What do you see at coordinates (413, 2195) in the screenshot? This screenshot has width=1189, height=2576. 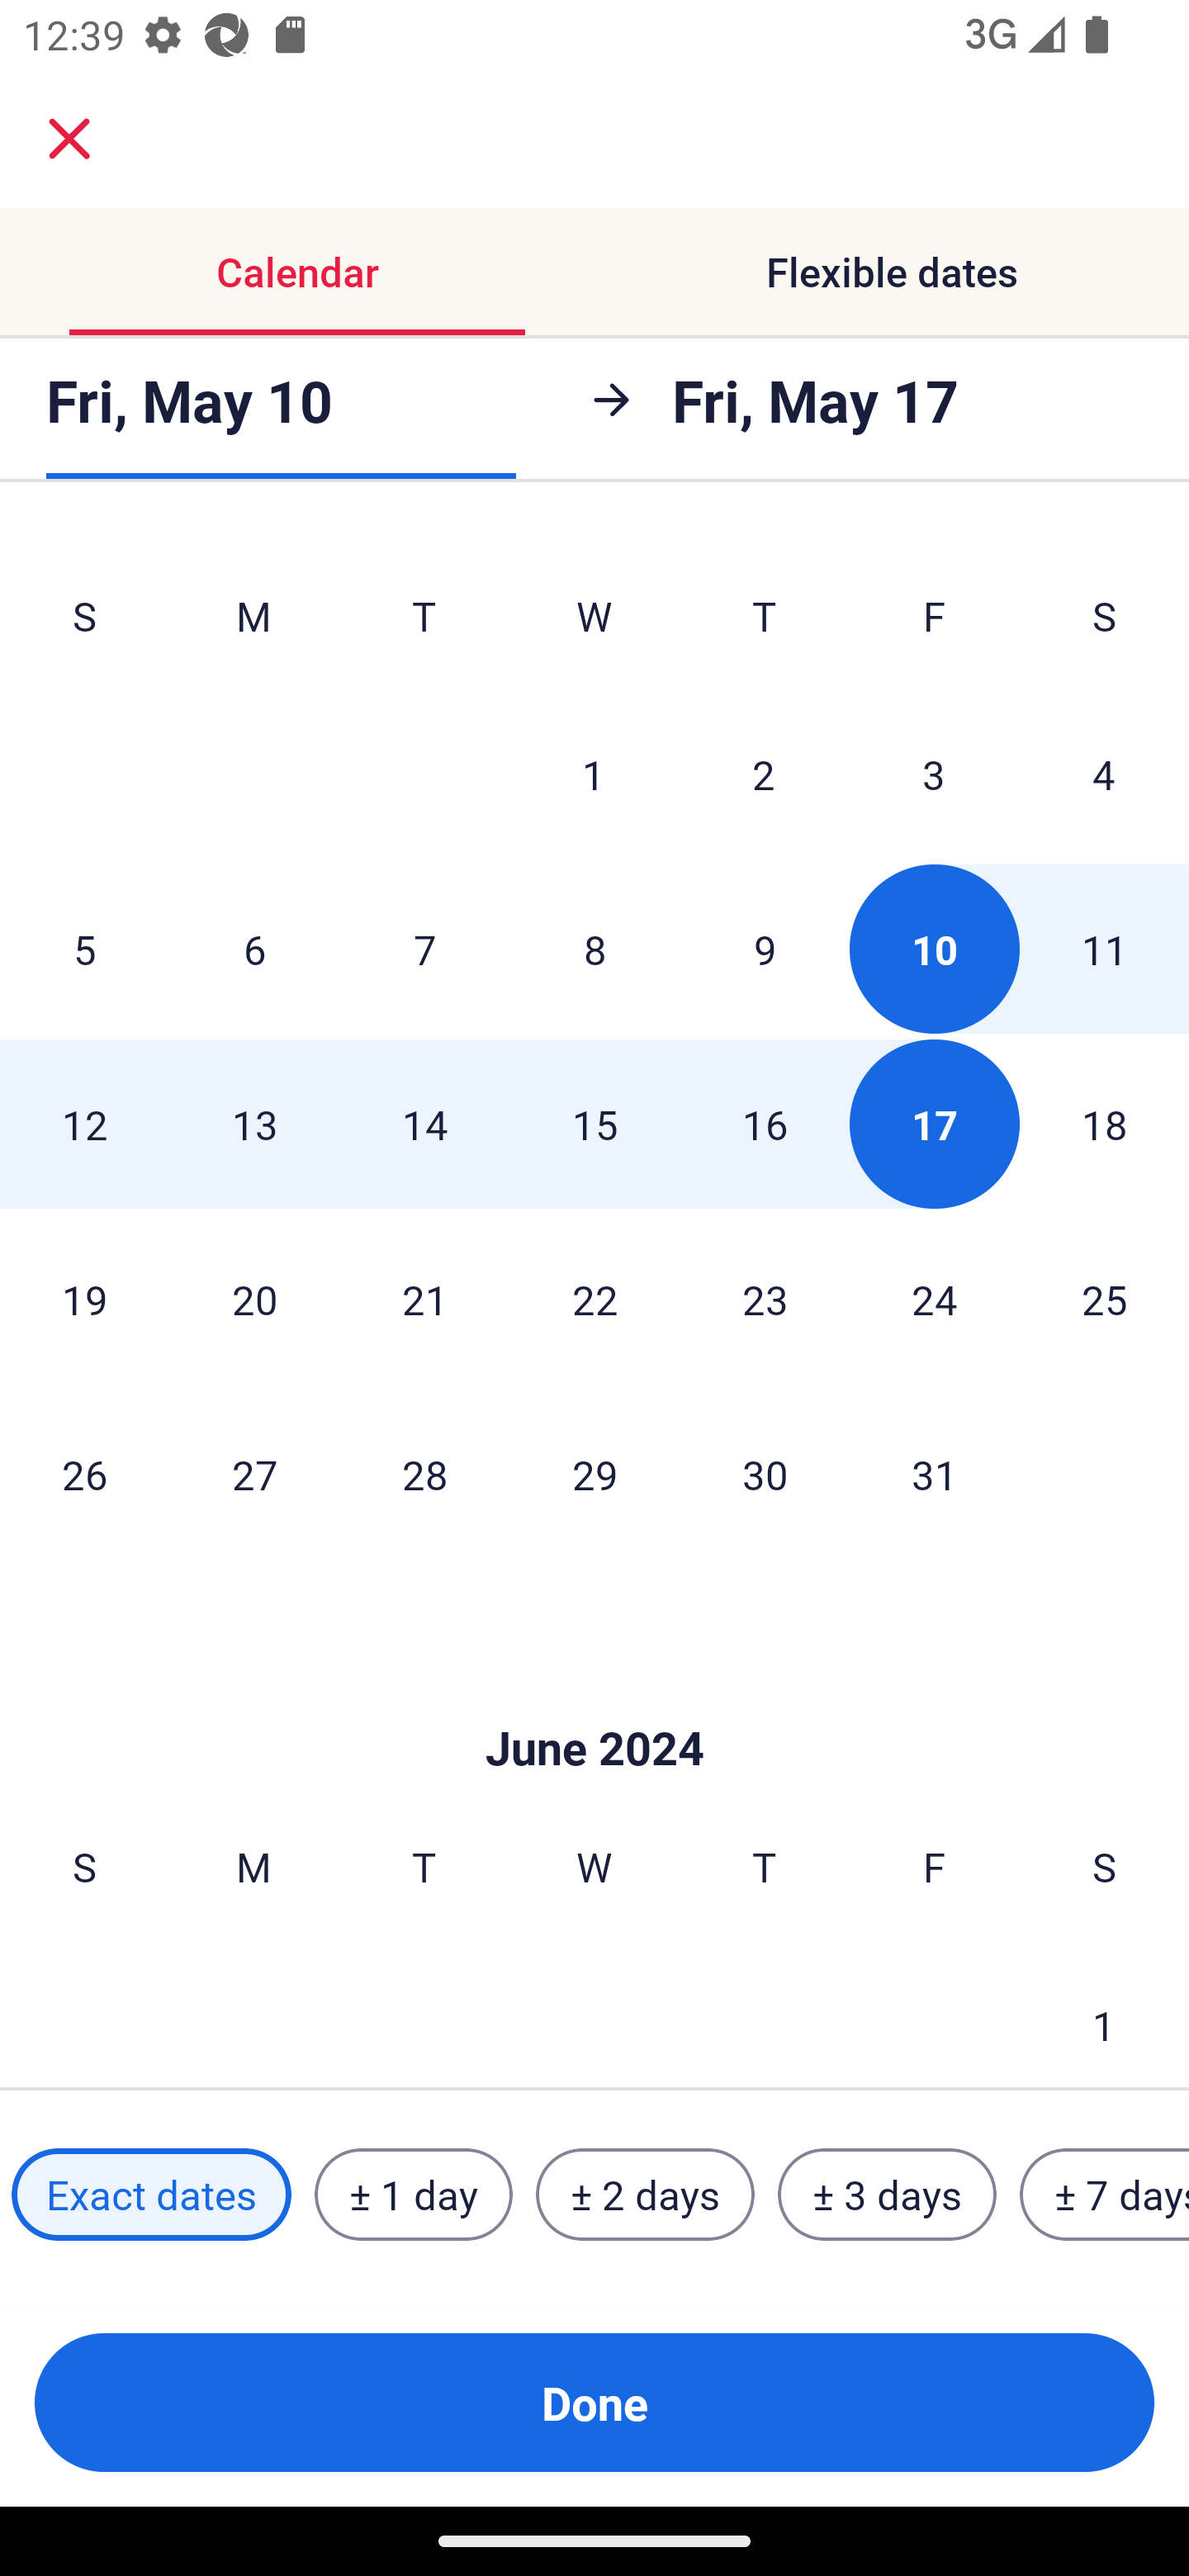 I see `± 1 day` at bounding box center [413, 2195].